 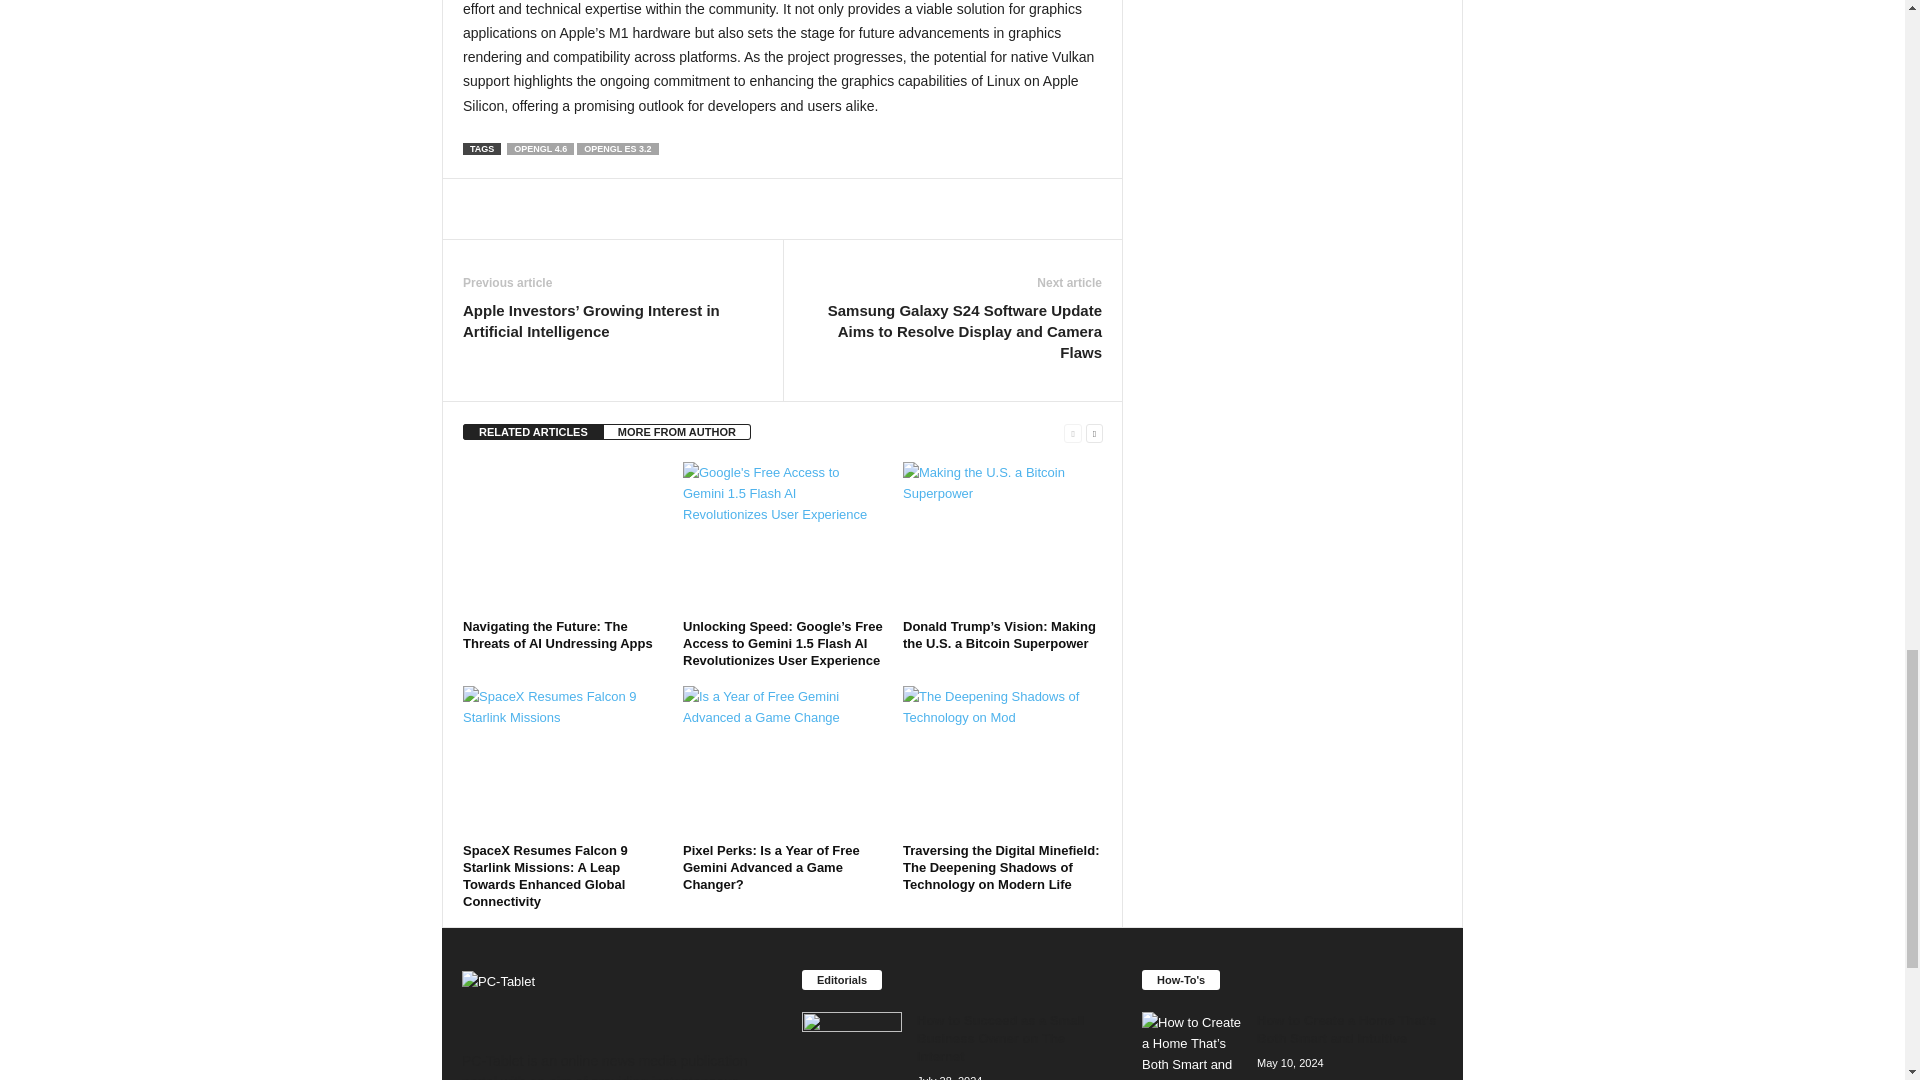 I want to click on RELATED ARTICLES, so click(x=533, y=432).